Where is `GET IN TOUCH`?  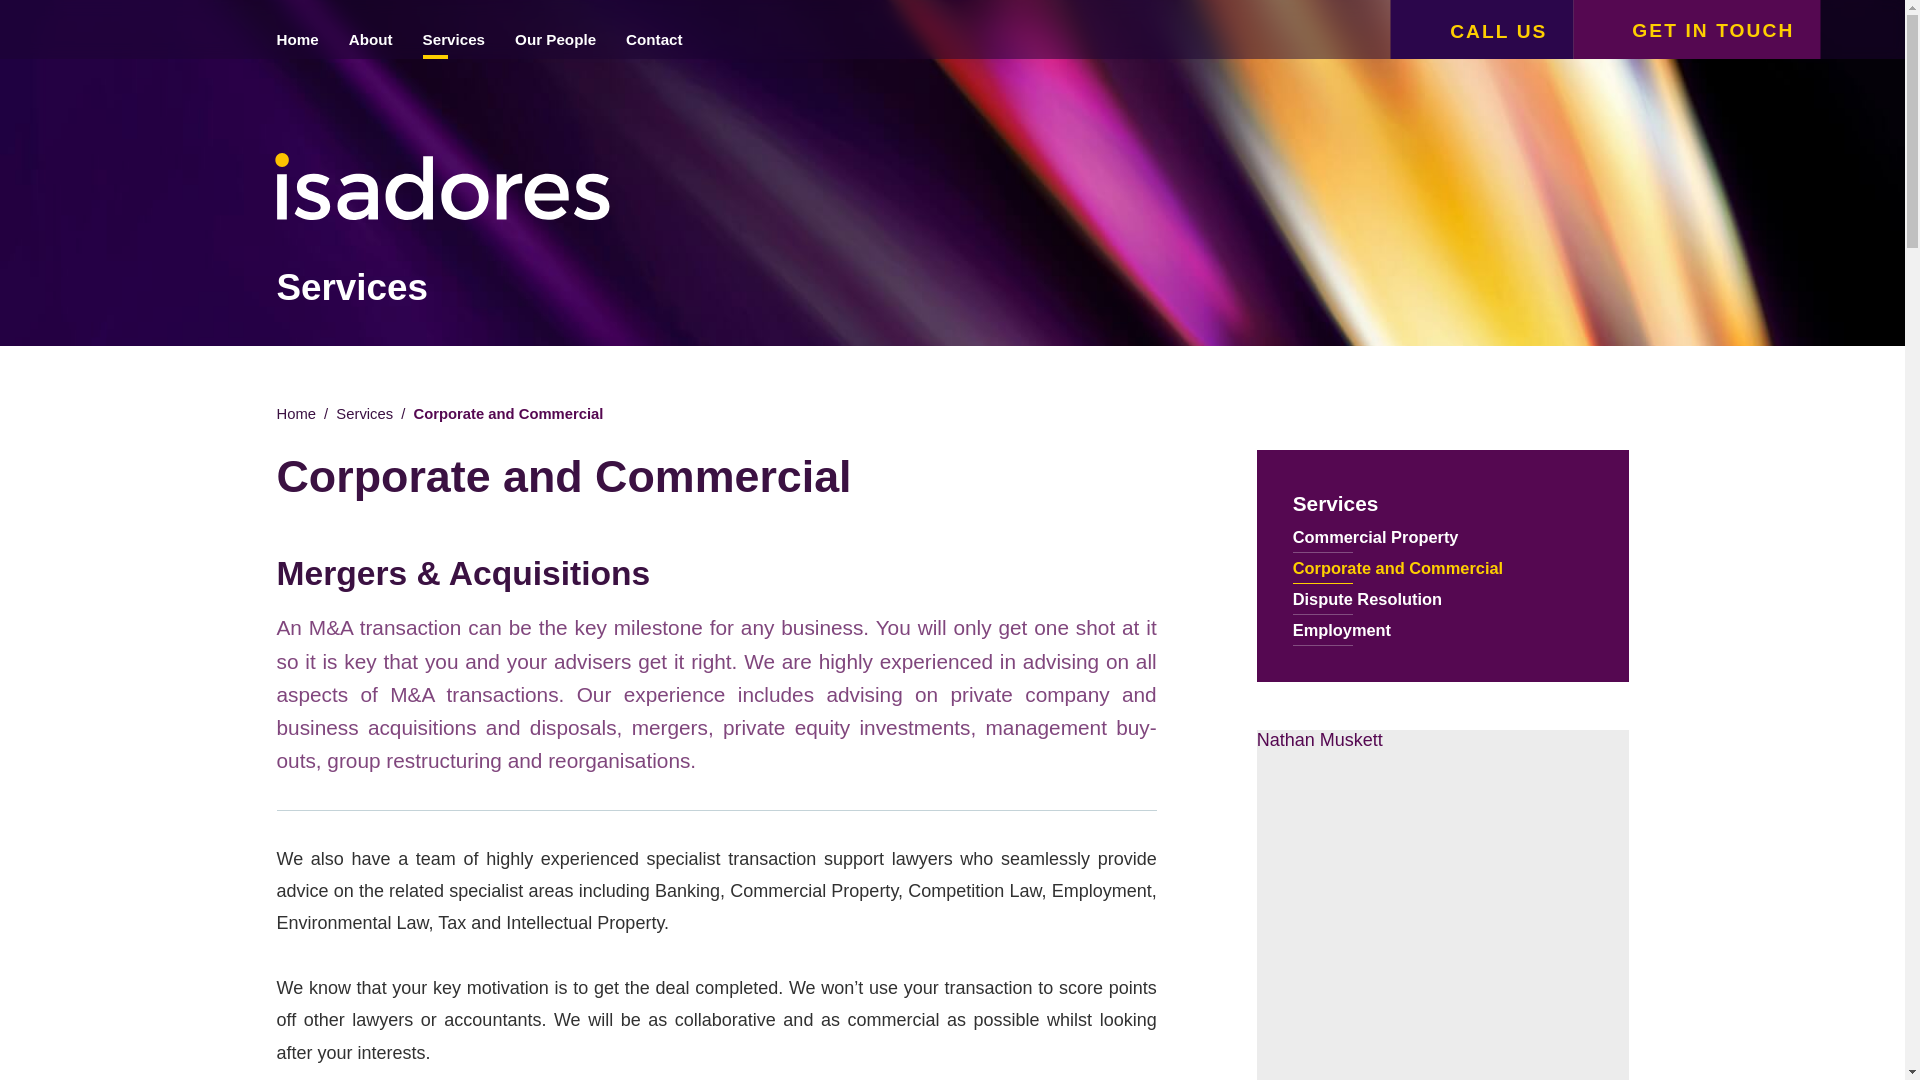 GET IN TOUCH is located at coordinates (1696, 30).